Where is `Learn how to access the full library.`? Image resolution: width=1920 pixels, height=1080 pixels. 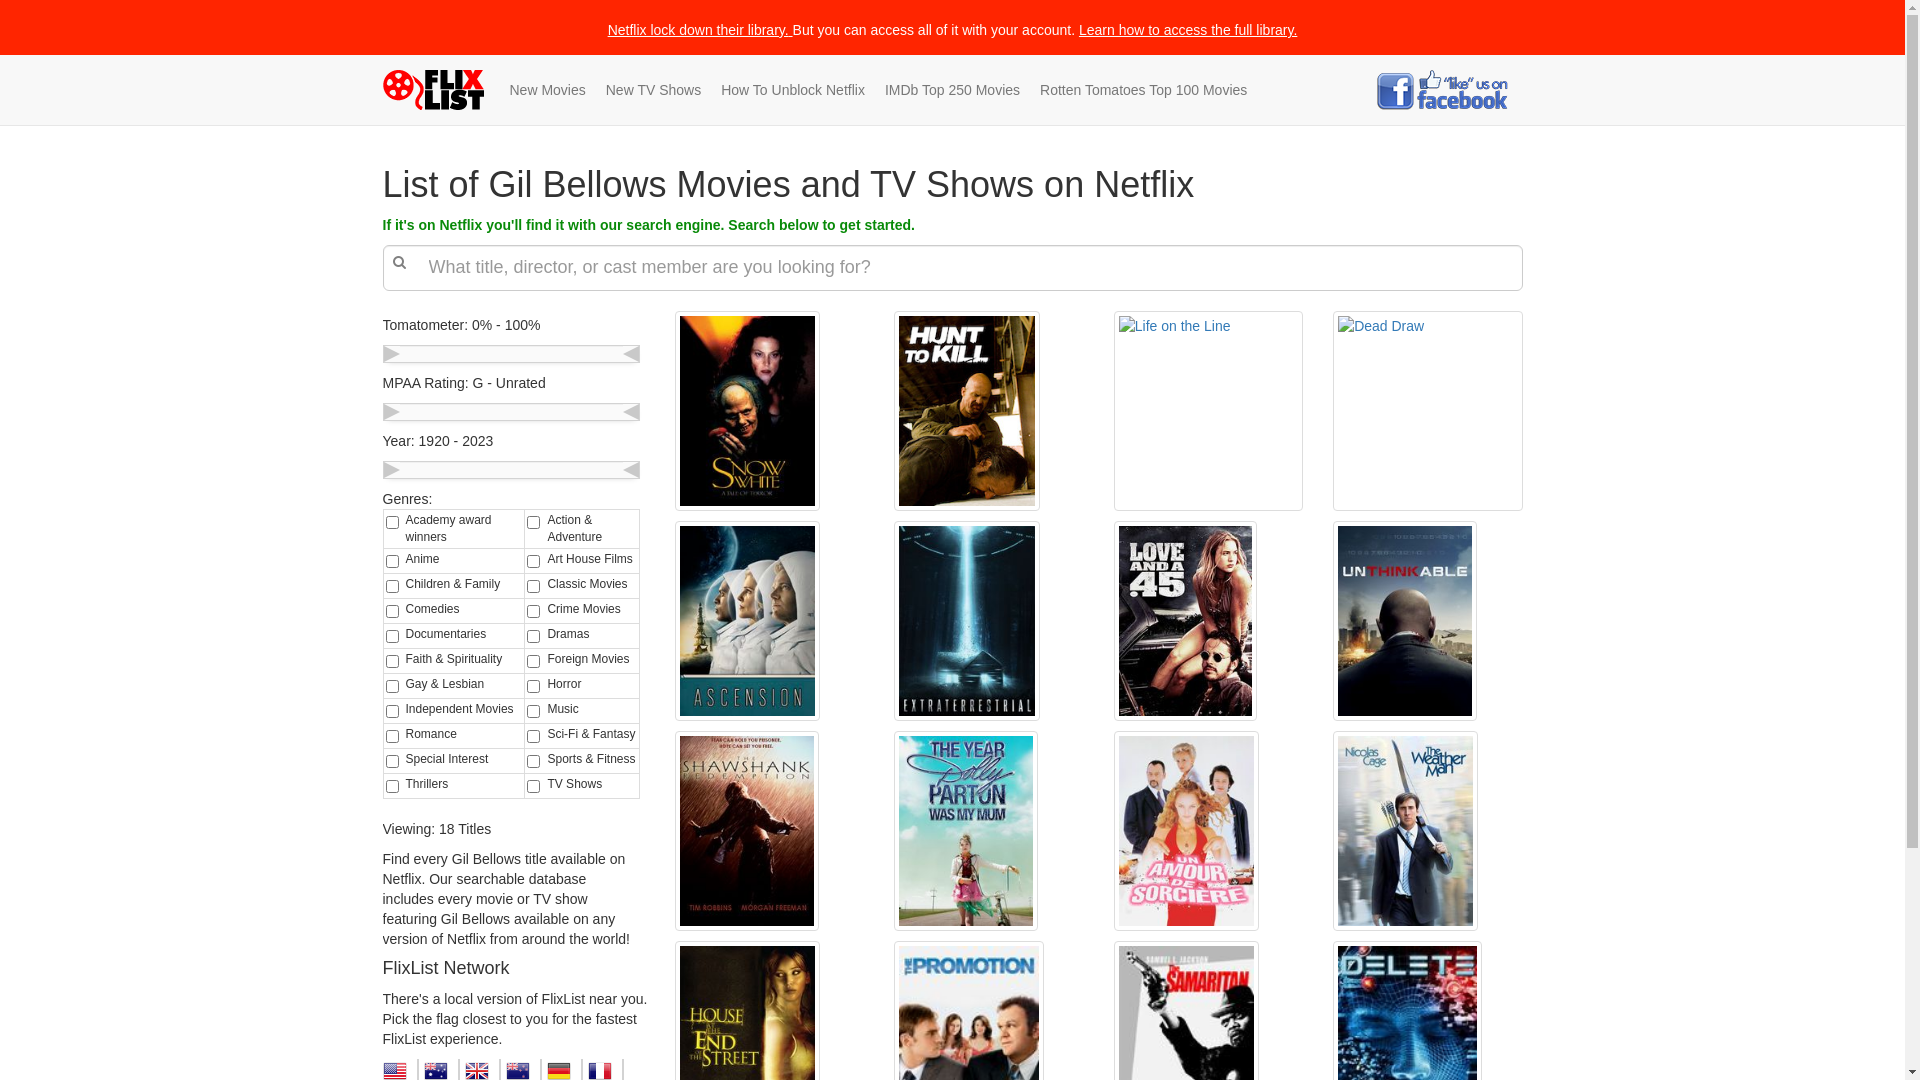 Learn how to access the full library. is located at coordinates (1188, 30).